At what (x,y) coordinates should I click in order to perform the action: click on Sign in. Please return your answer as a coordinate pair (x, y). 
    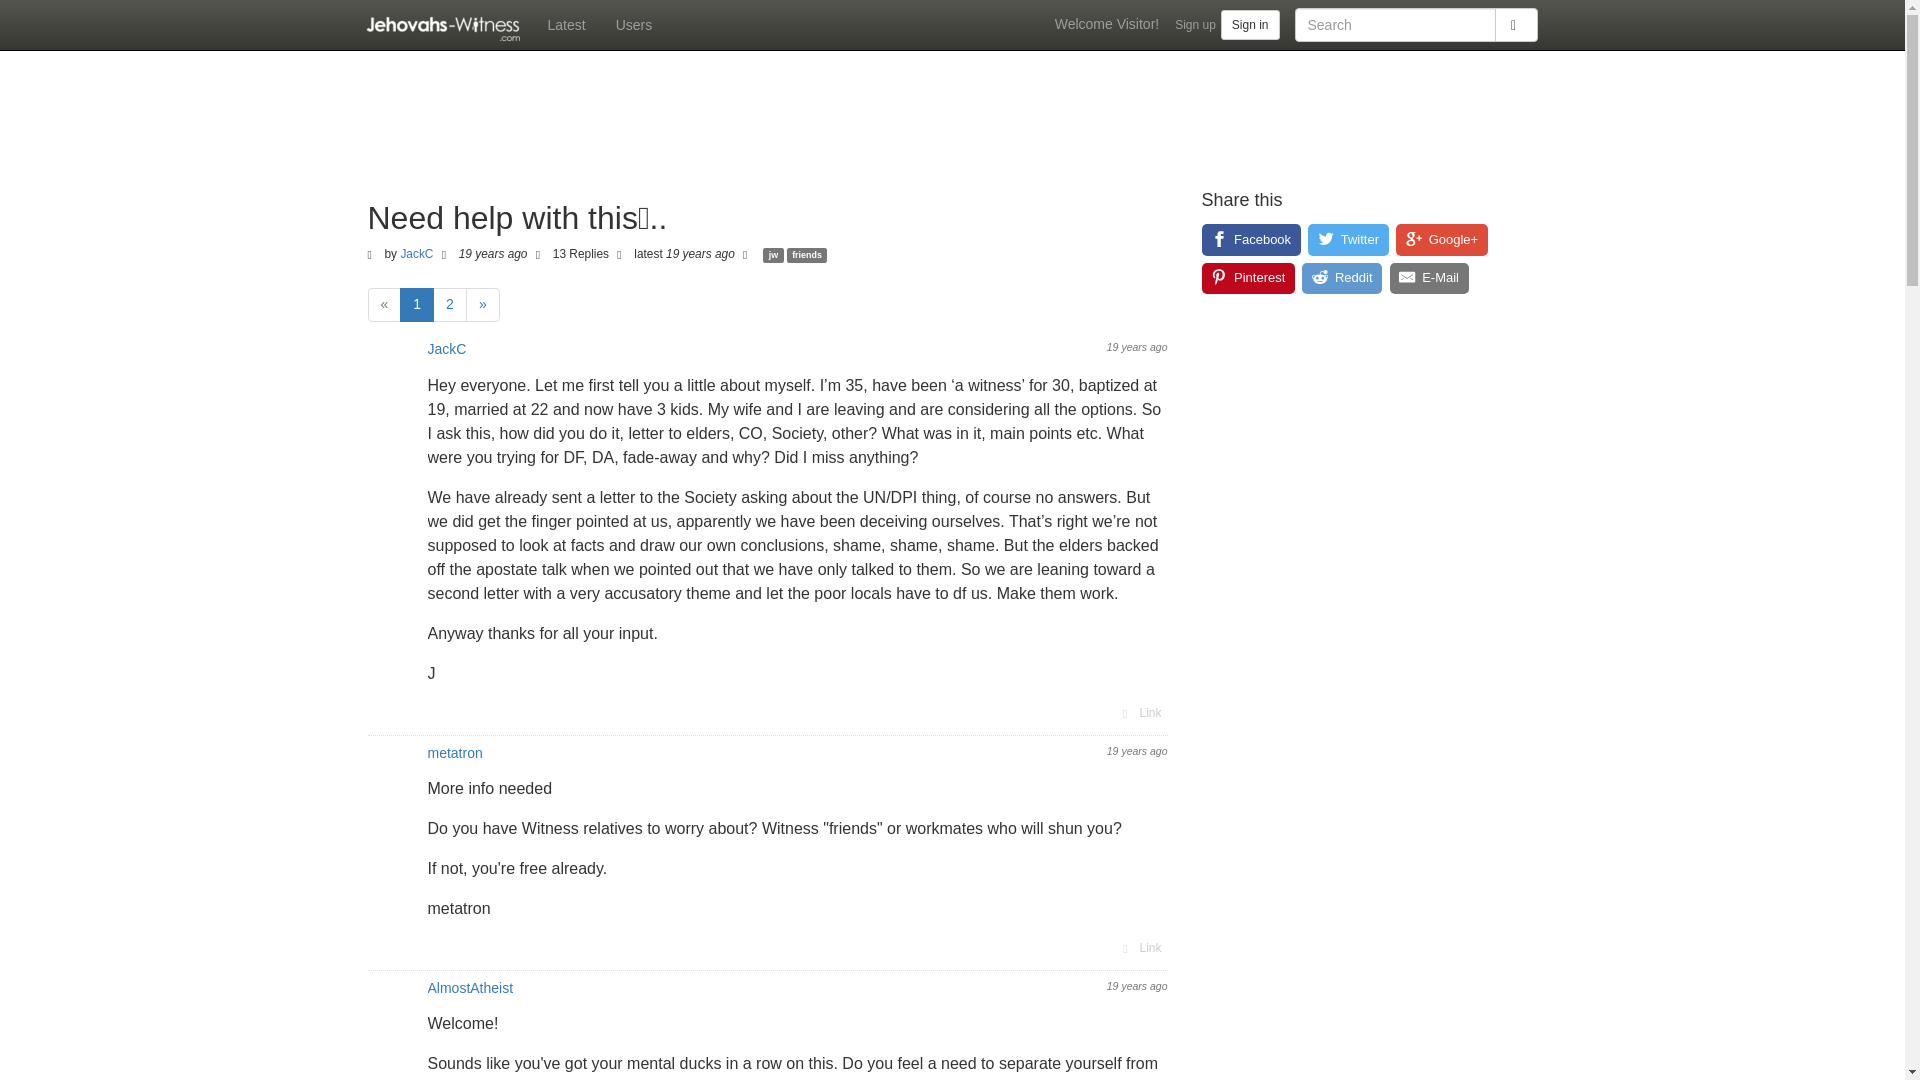
    Looking at the image, I should click on (1250, 24).